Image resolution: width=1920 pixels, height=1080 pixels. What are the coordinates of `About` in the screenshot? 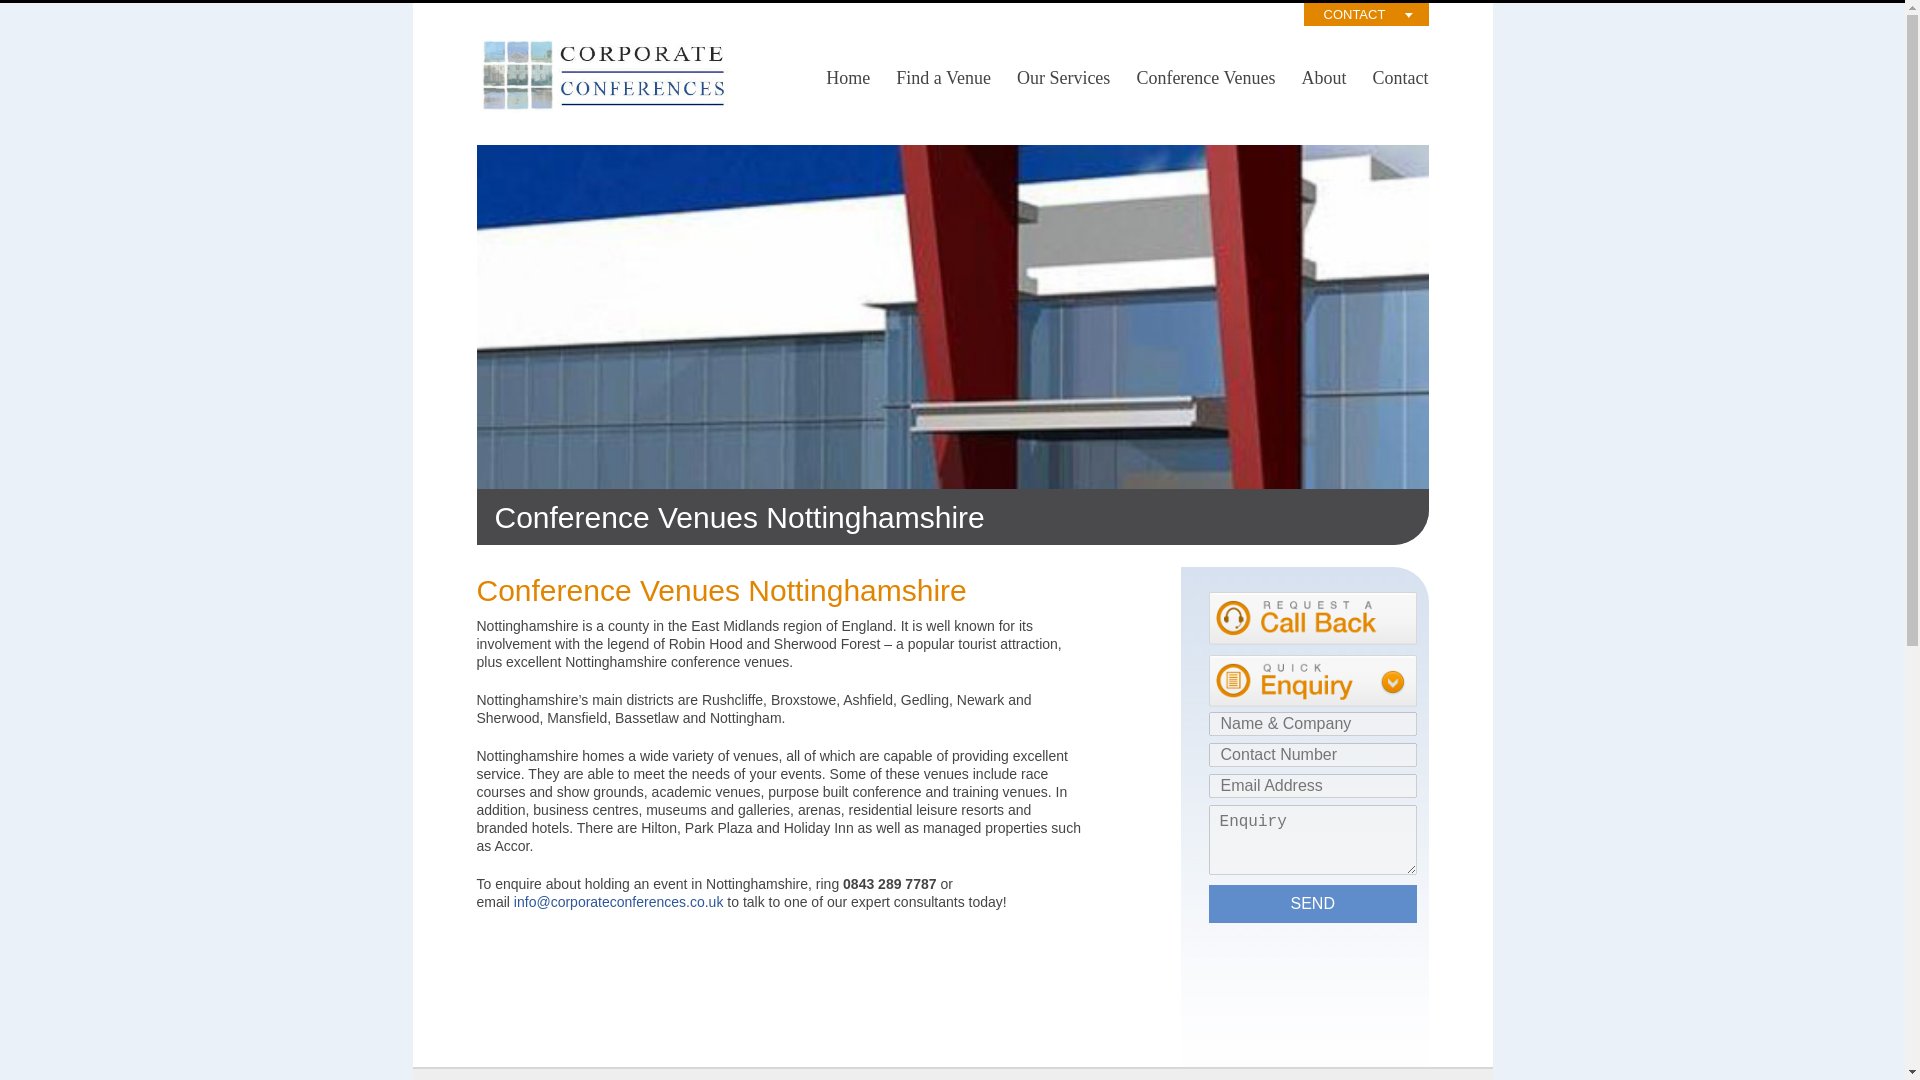 It's located at (1324, 78).